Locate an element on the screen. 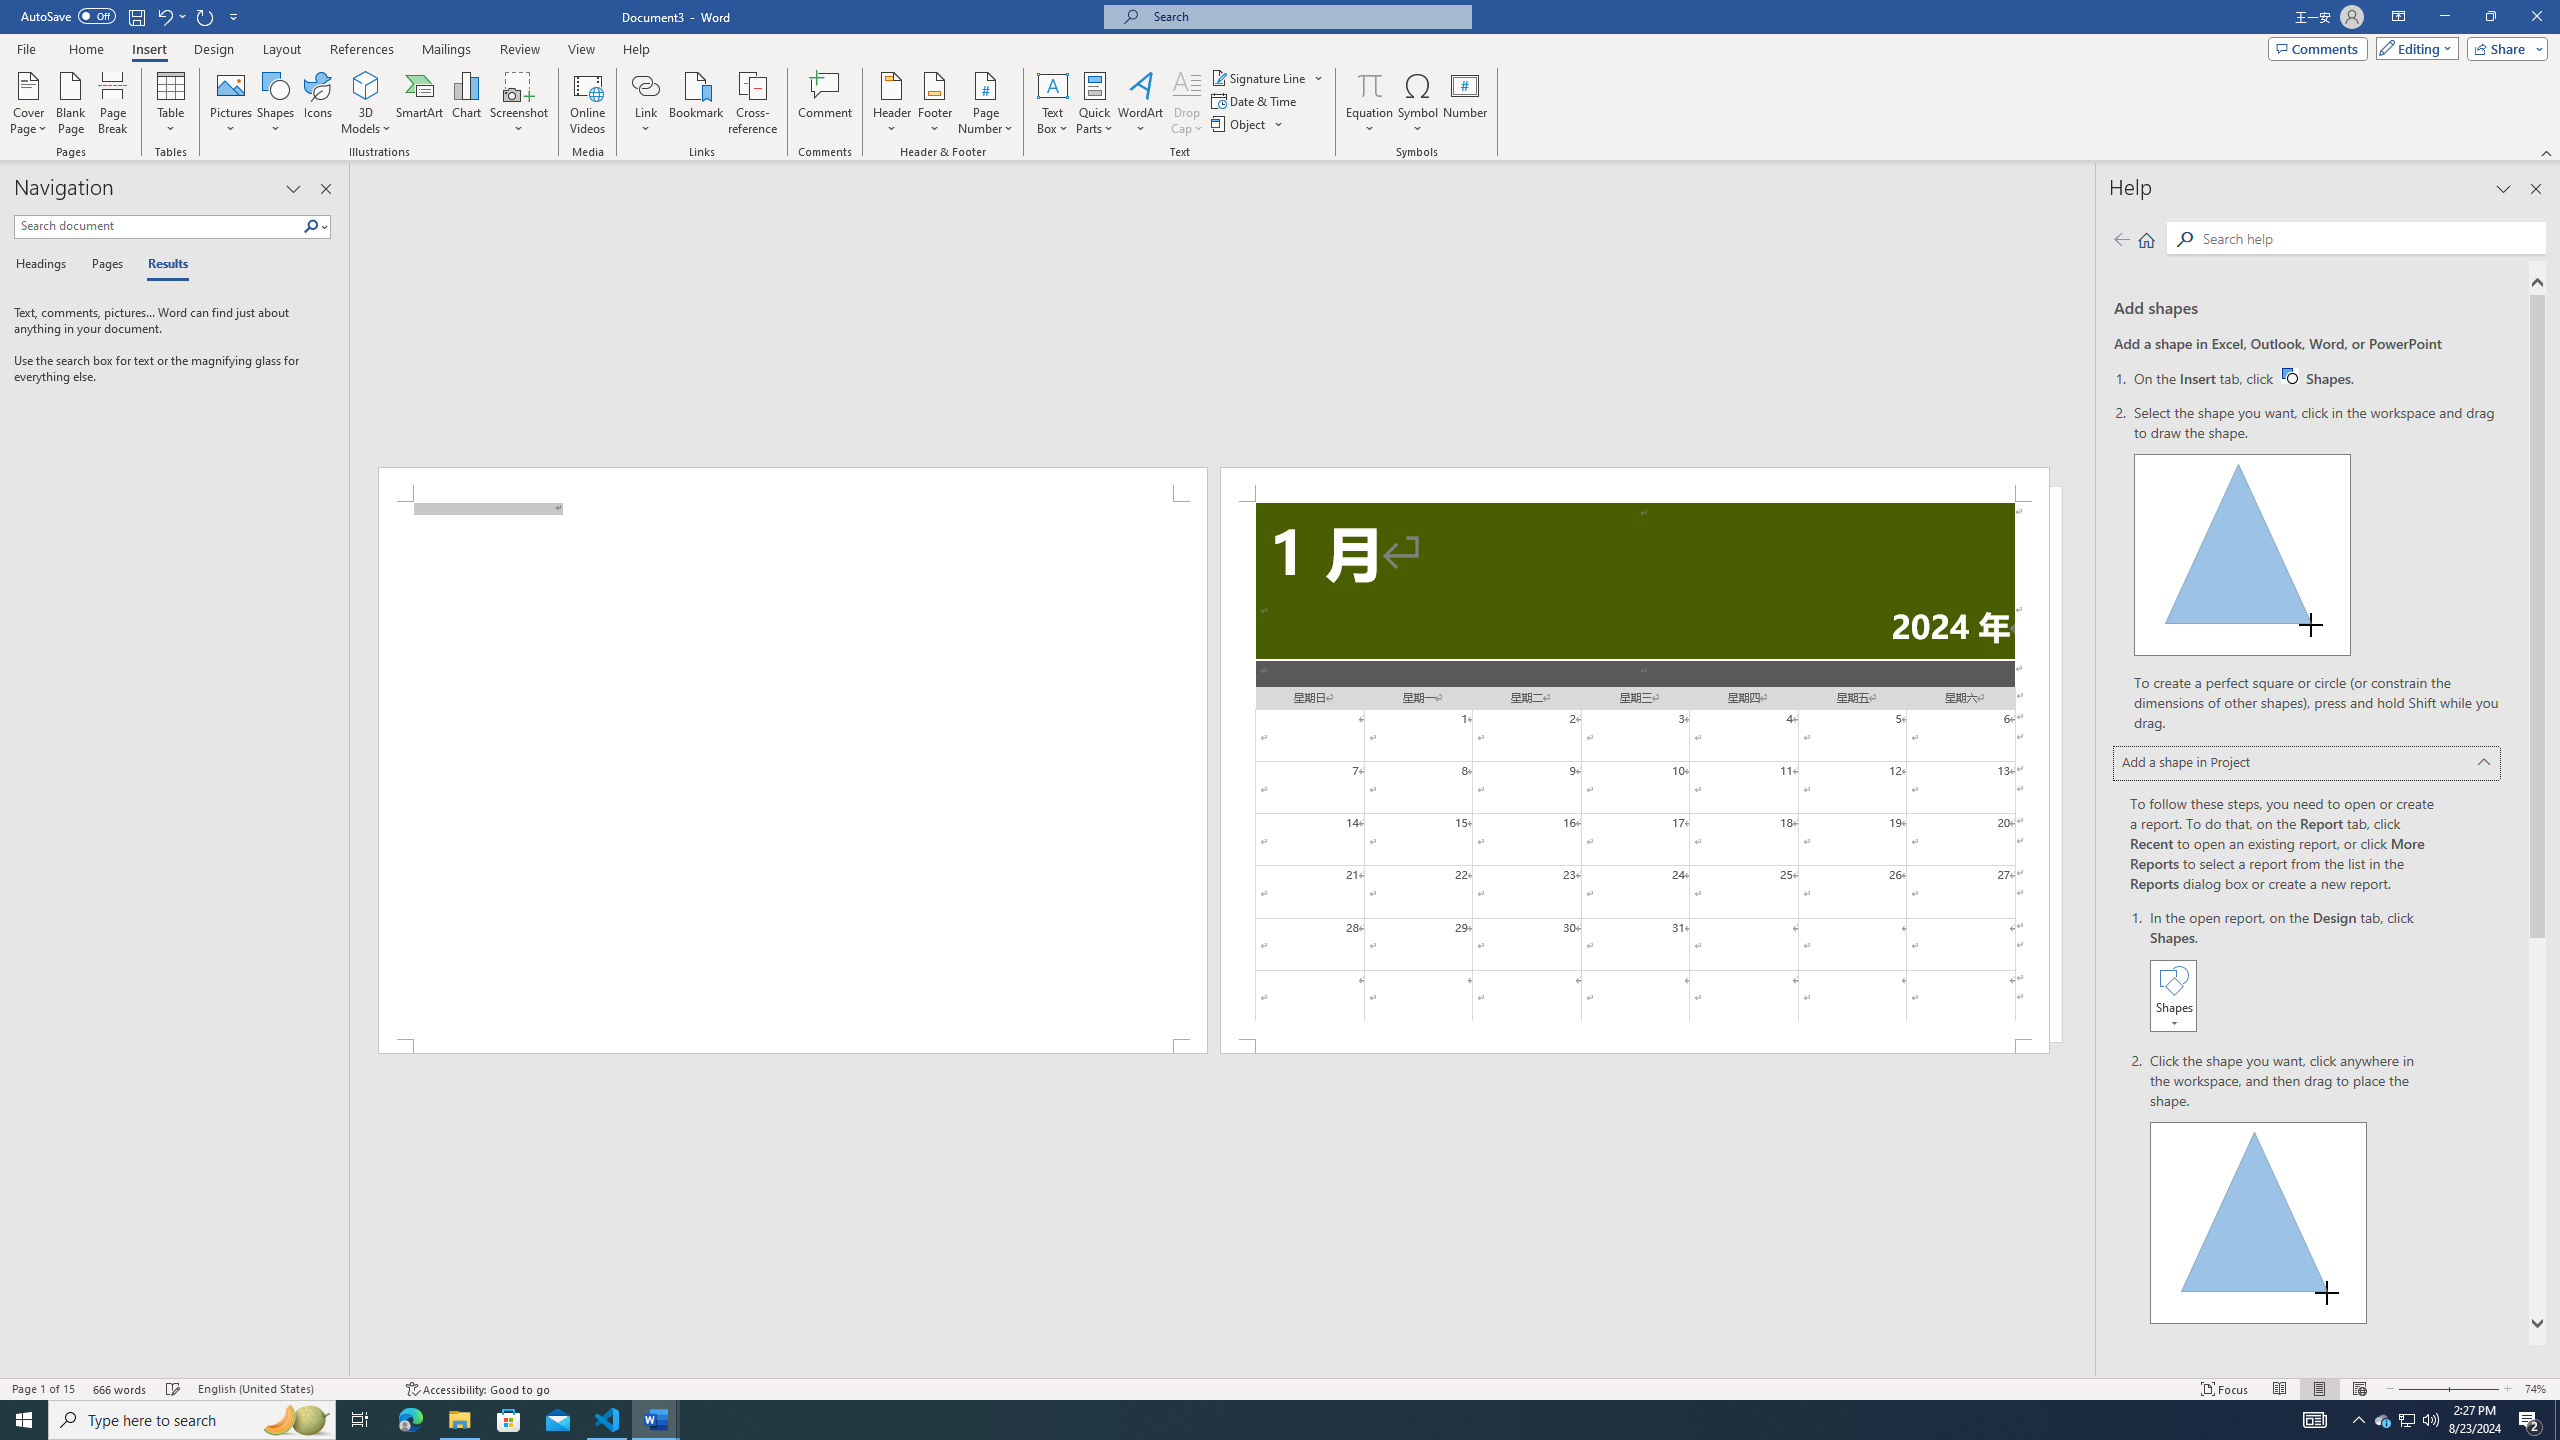  Text Box is located at coordinates (1053, 103).